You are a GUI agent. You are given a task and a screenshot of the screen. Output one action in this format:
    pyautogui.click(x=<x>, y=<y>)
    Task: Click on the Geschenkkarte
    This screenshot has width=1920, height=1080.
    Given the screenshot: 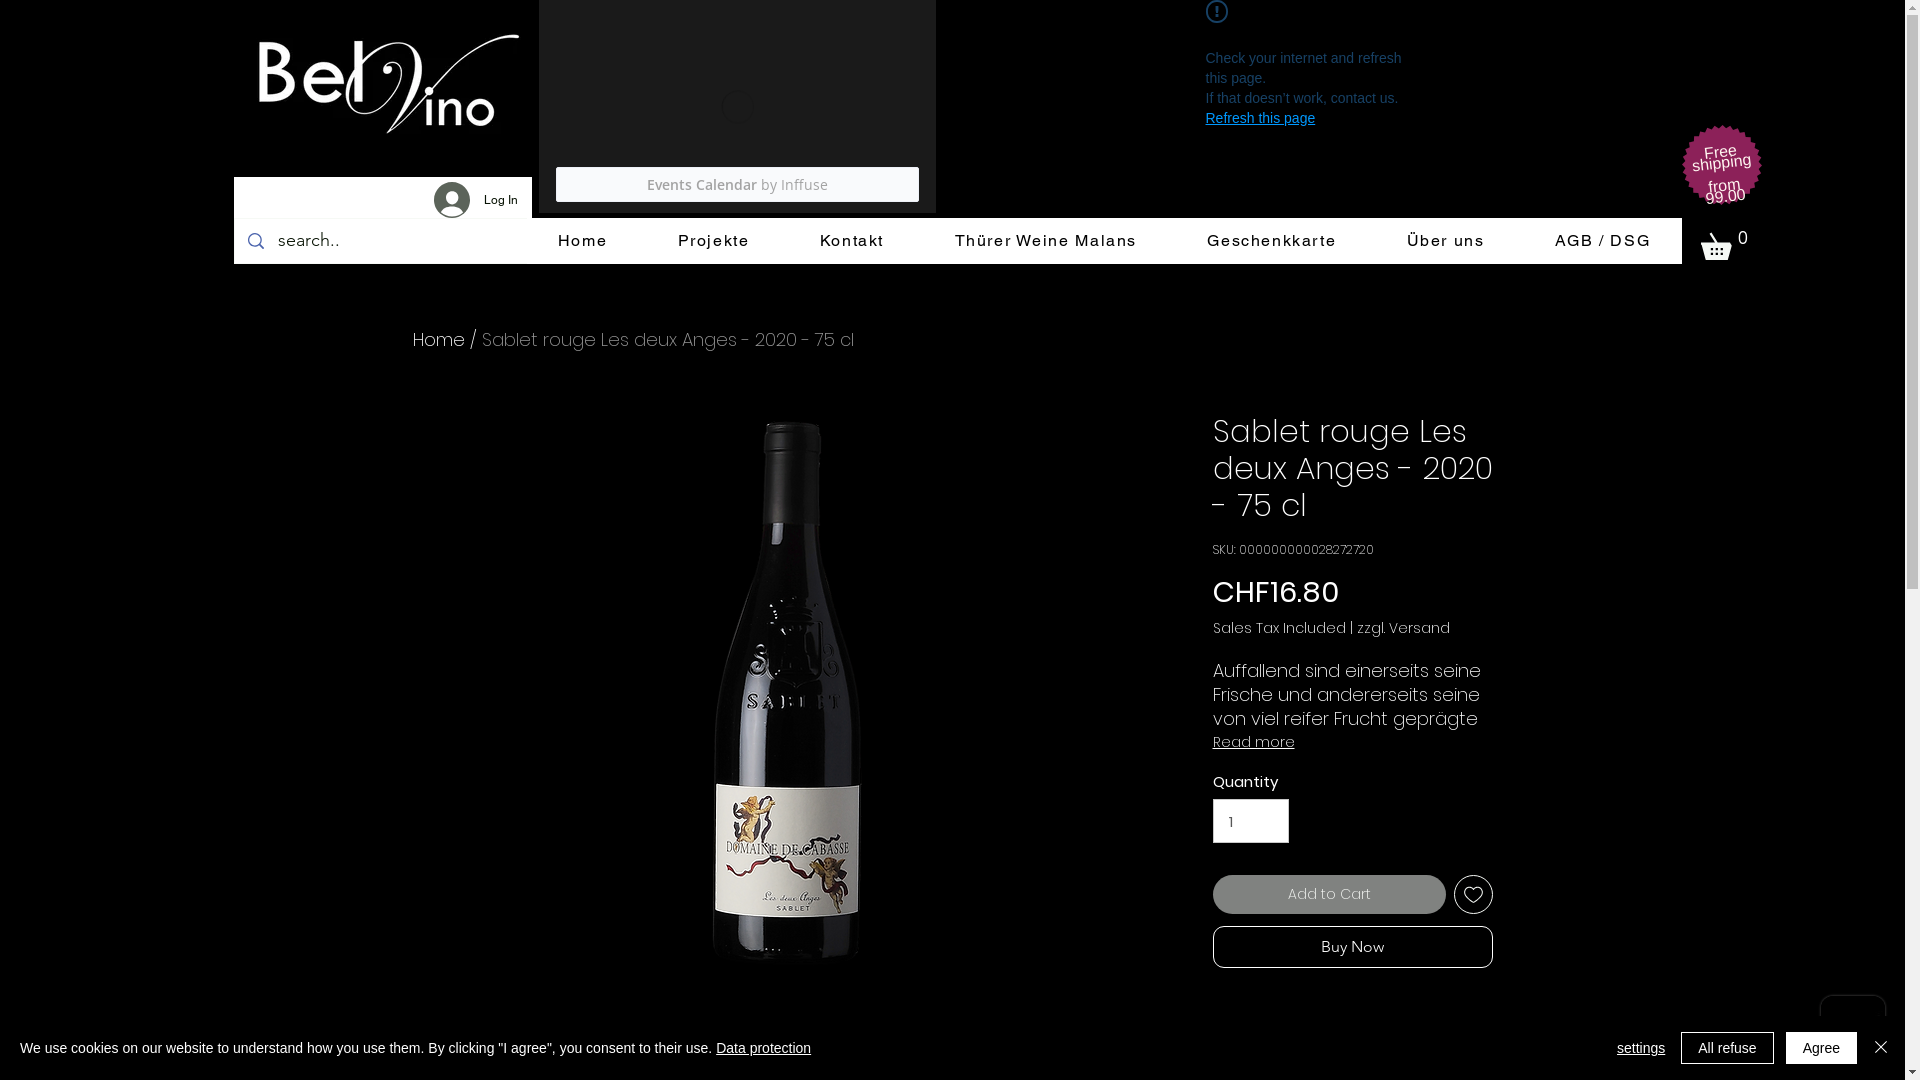 What is the action you would take?
    pyautogui.click(x=1272, y=241)
    